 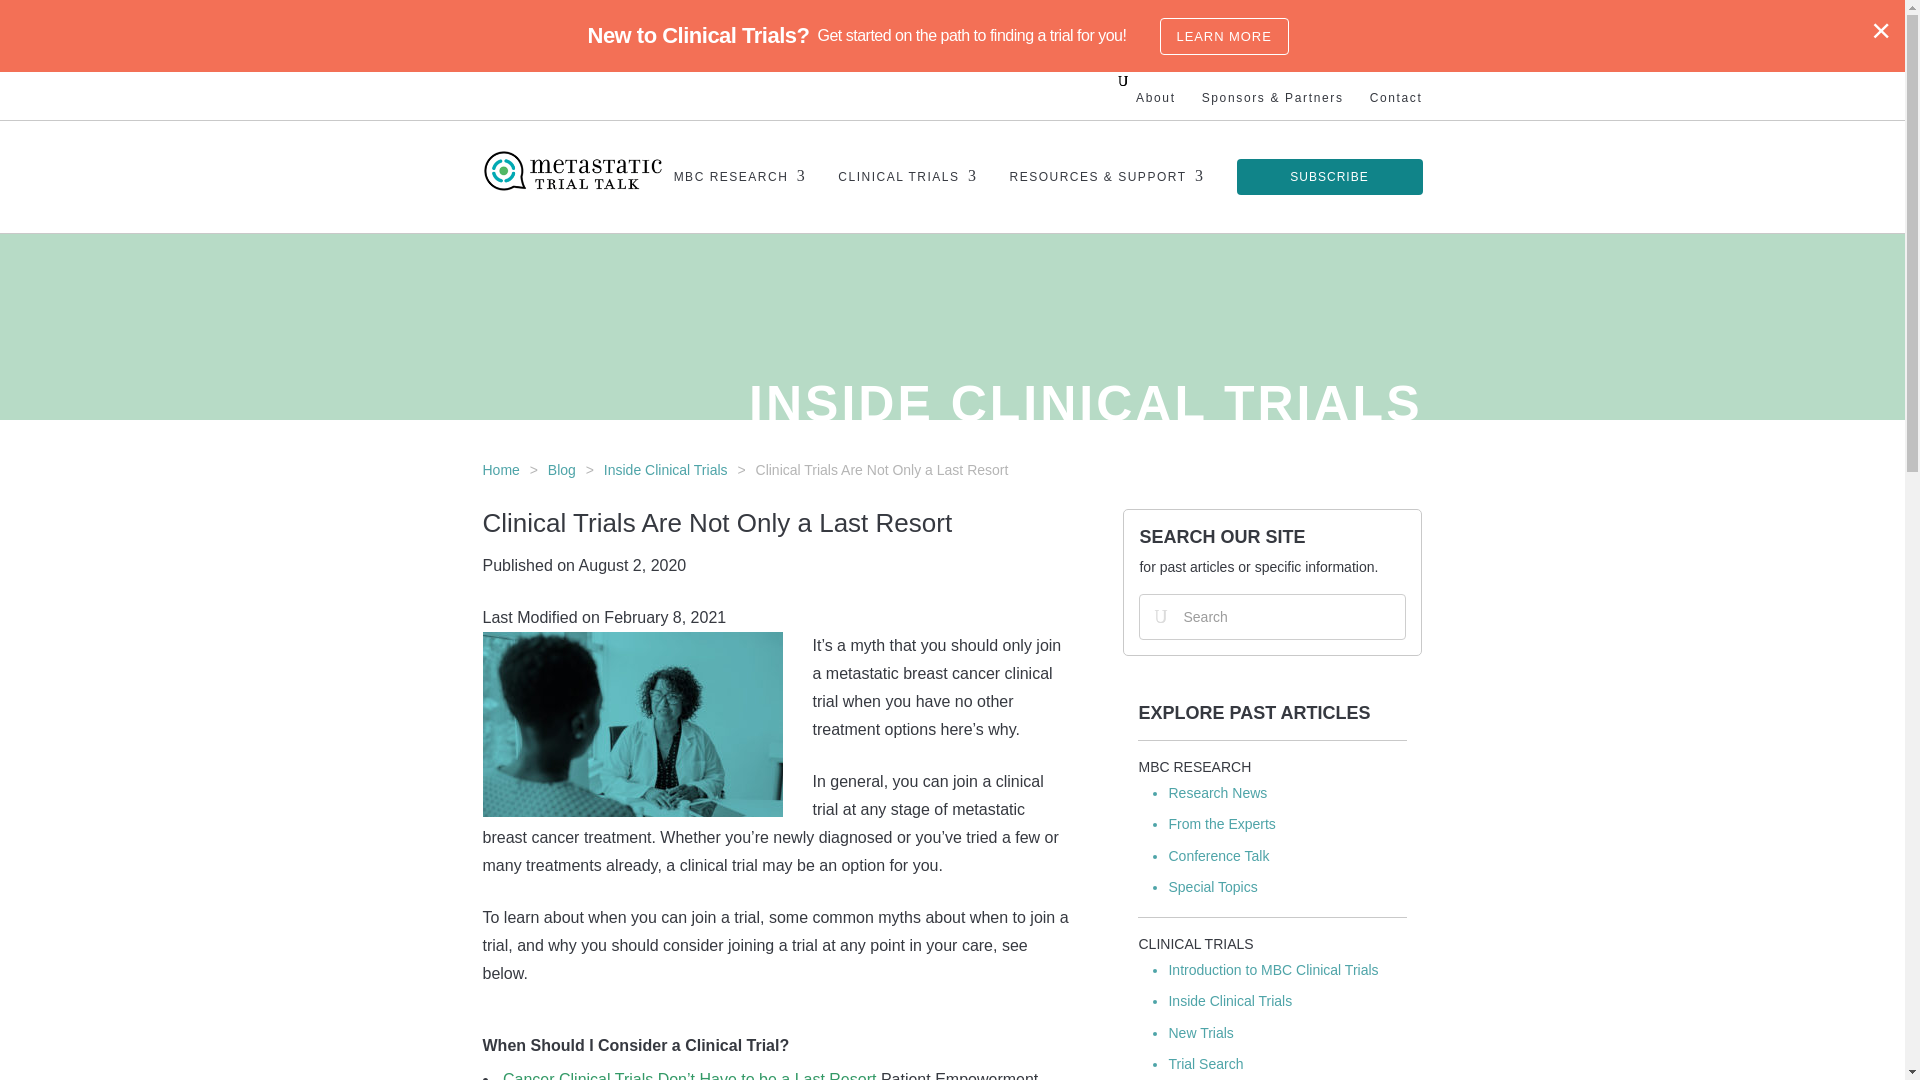 I want to click on Blog, so click(x=562, y=470).